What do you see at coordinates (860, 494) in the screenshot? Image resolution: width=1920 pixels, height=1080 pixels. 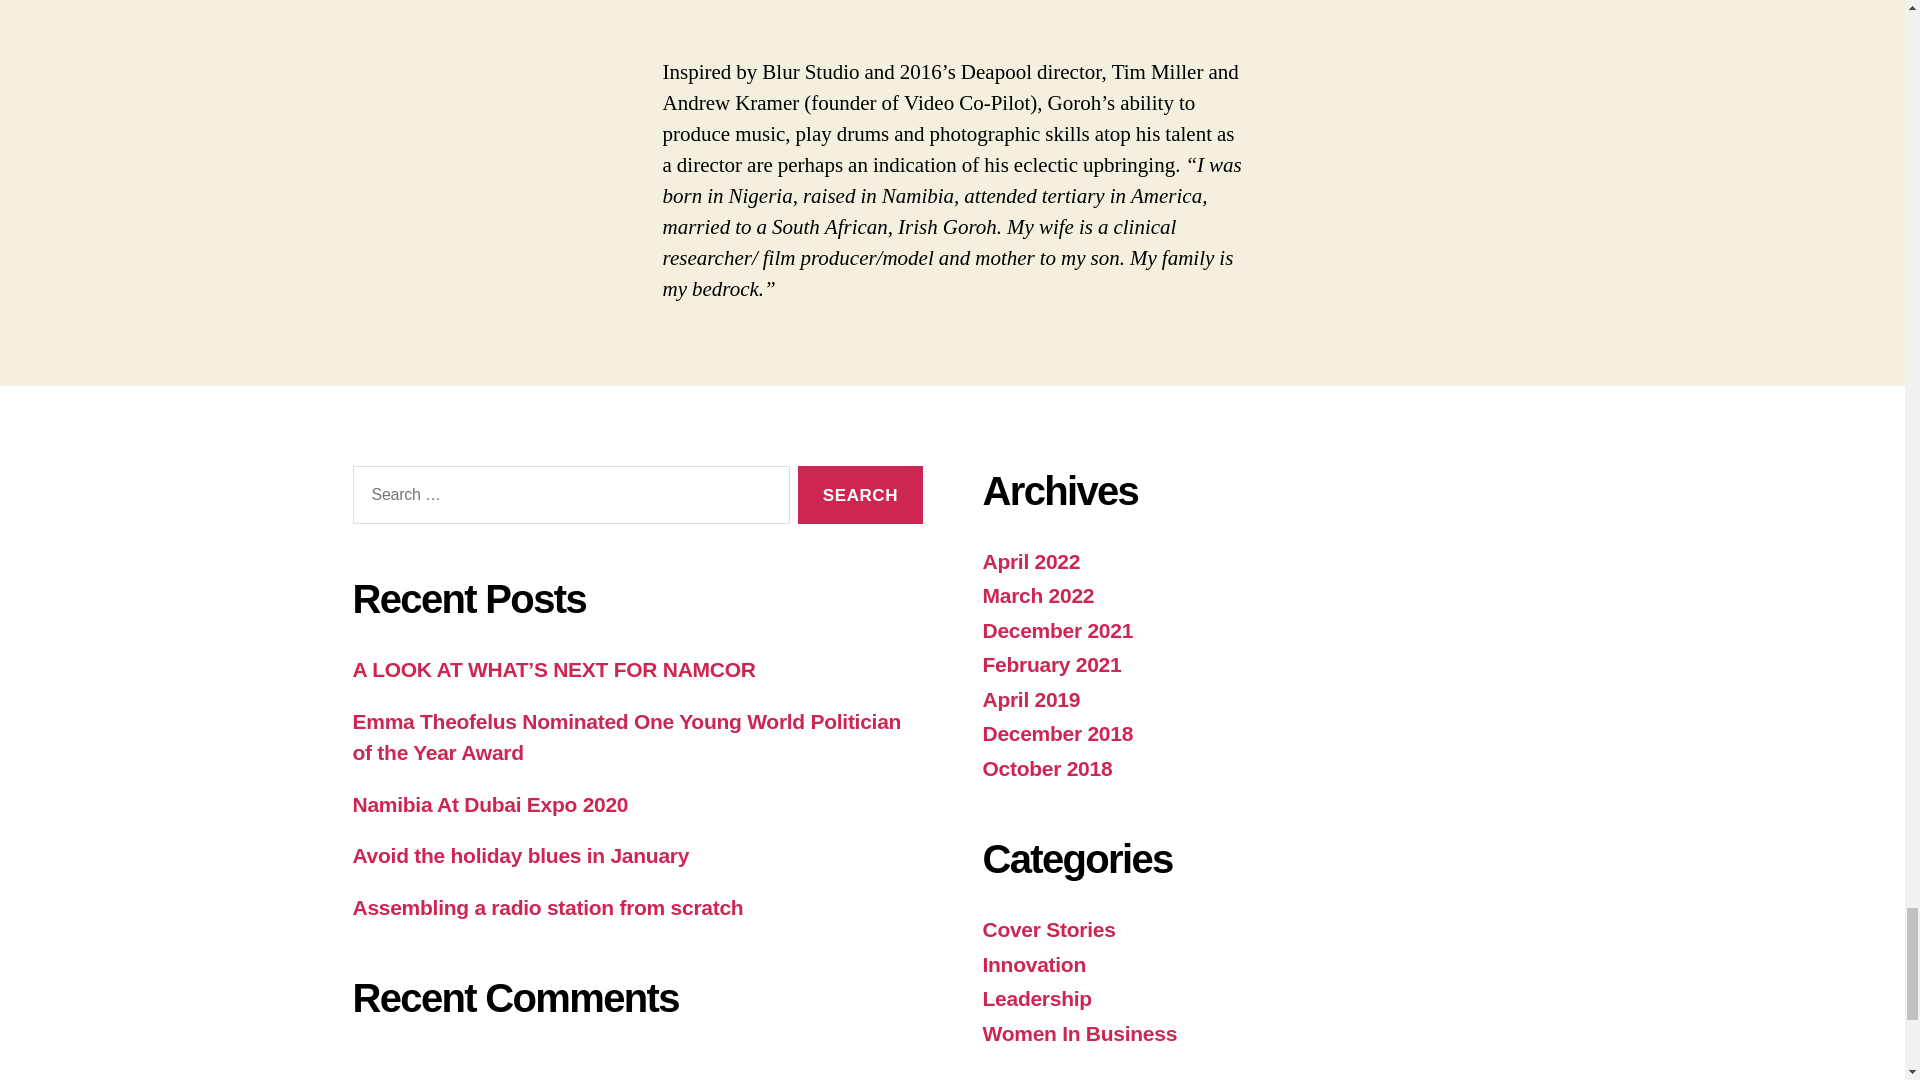 I see `Search` at bounding box center [860, 494].